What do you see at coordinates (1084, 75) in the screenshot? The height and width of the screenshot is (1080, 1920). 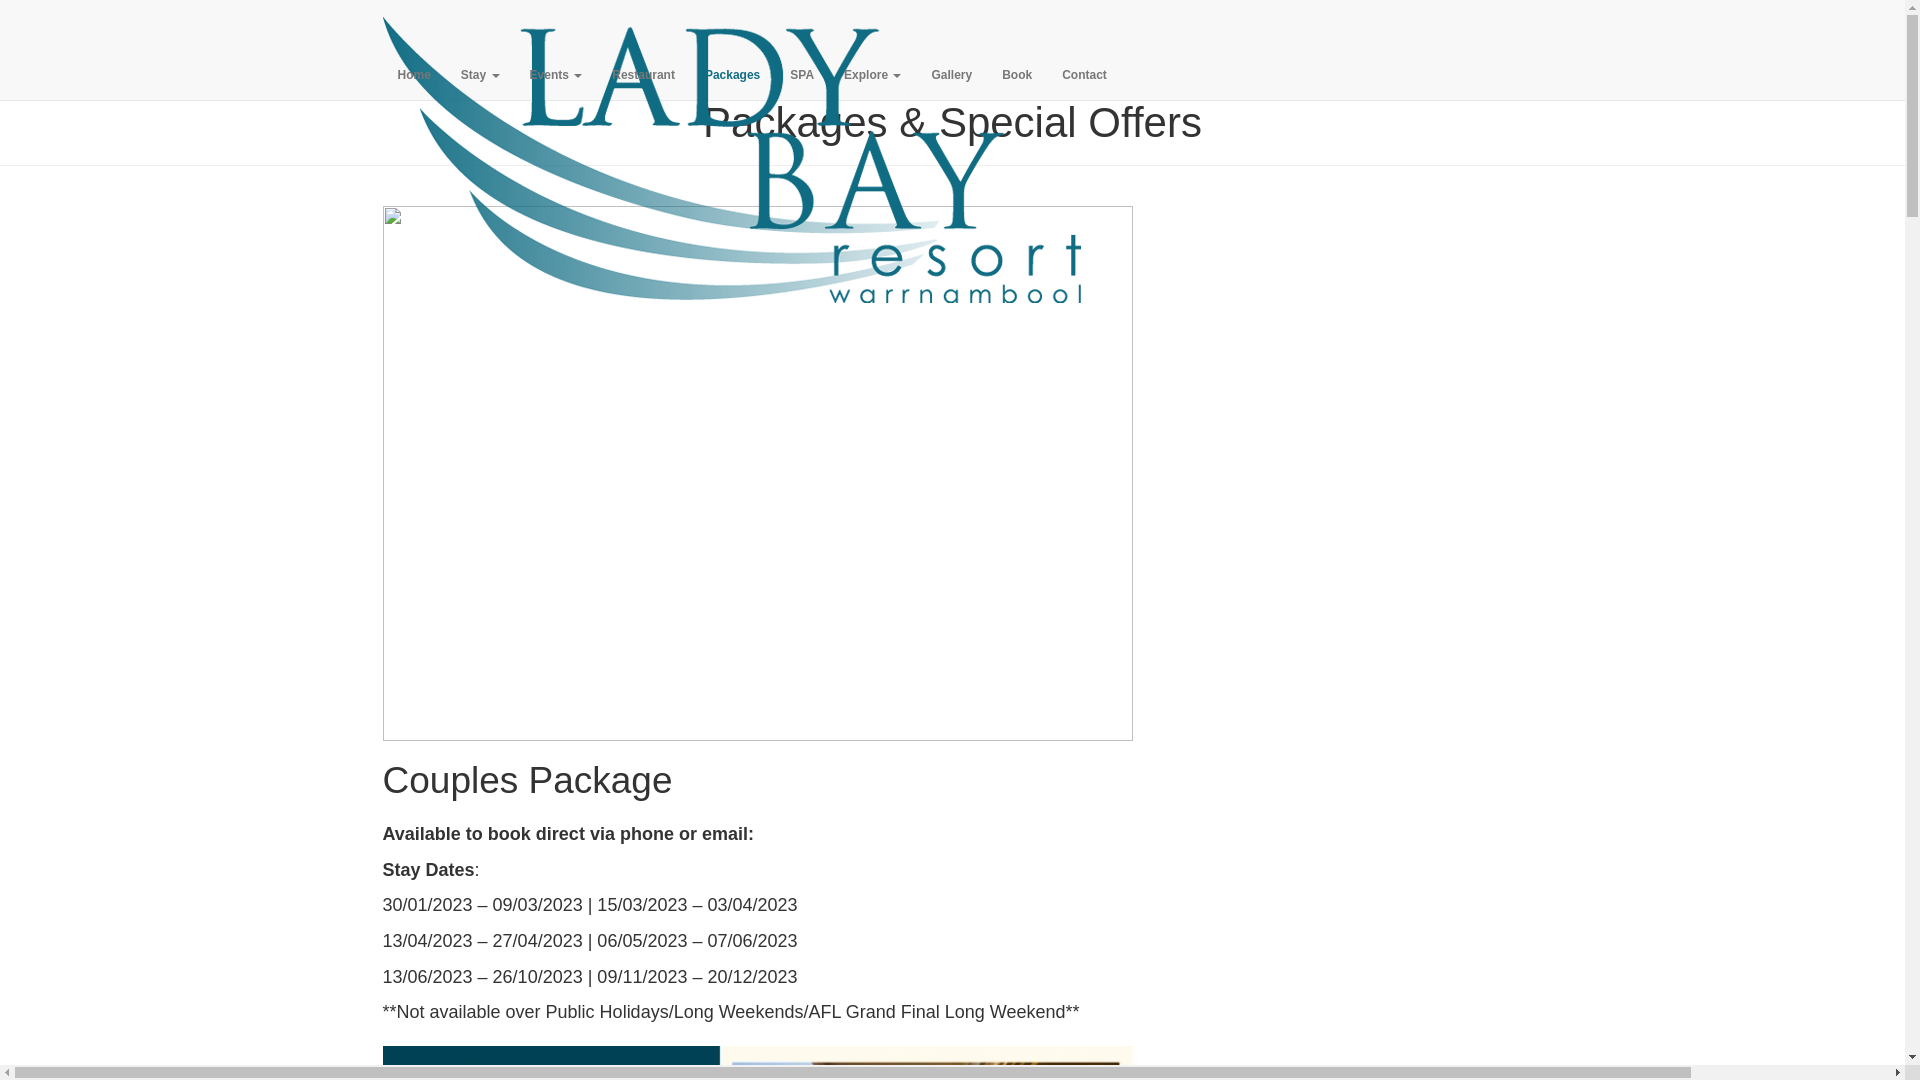 I see `Contact` at bounding box center [1084, 75].